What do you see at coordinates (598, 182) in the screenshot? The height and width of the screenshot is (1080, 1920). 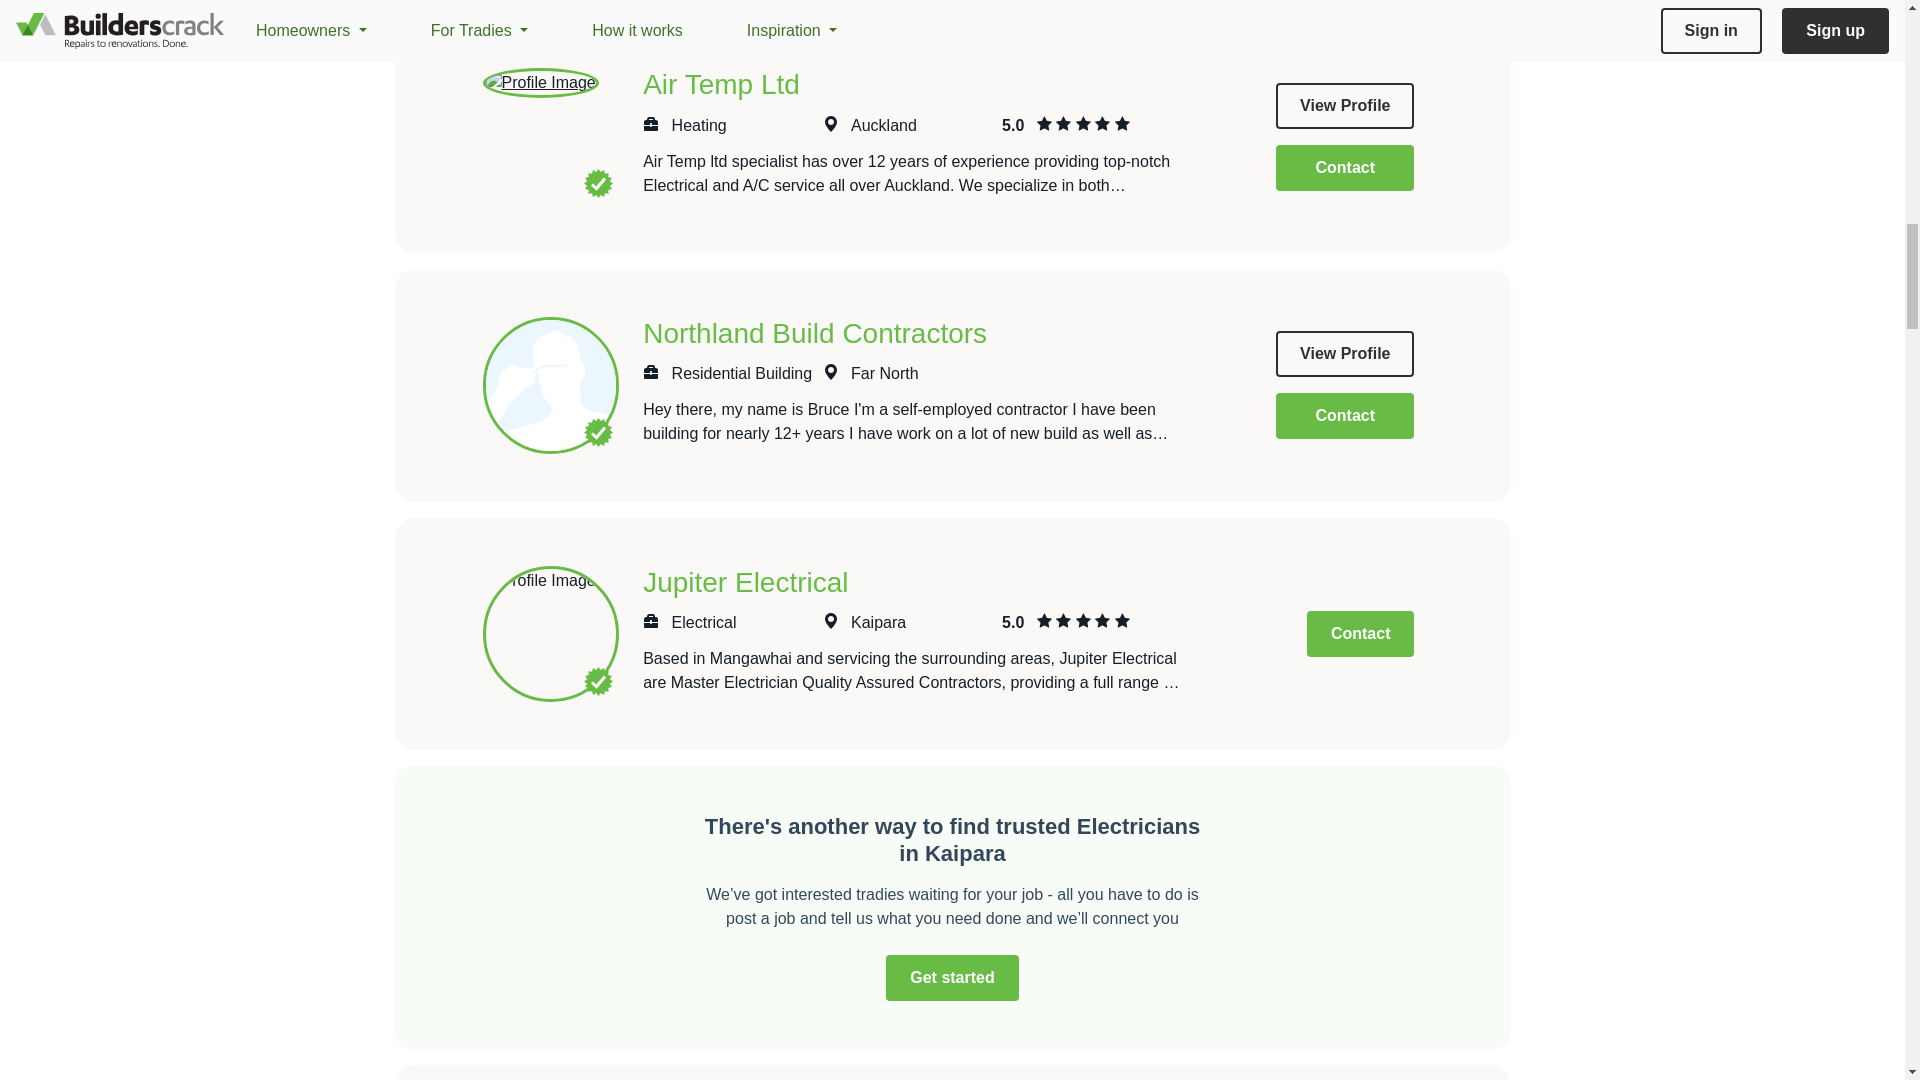 I see `BC Verified` at bounding box center [598, 182].